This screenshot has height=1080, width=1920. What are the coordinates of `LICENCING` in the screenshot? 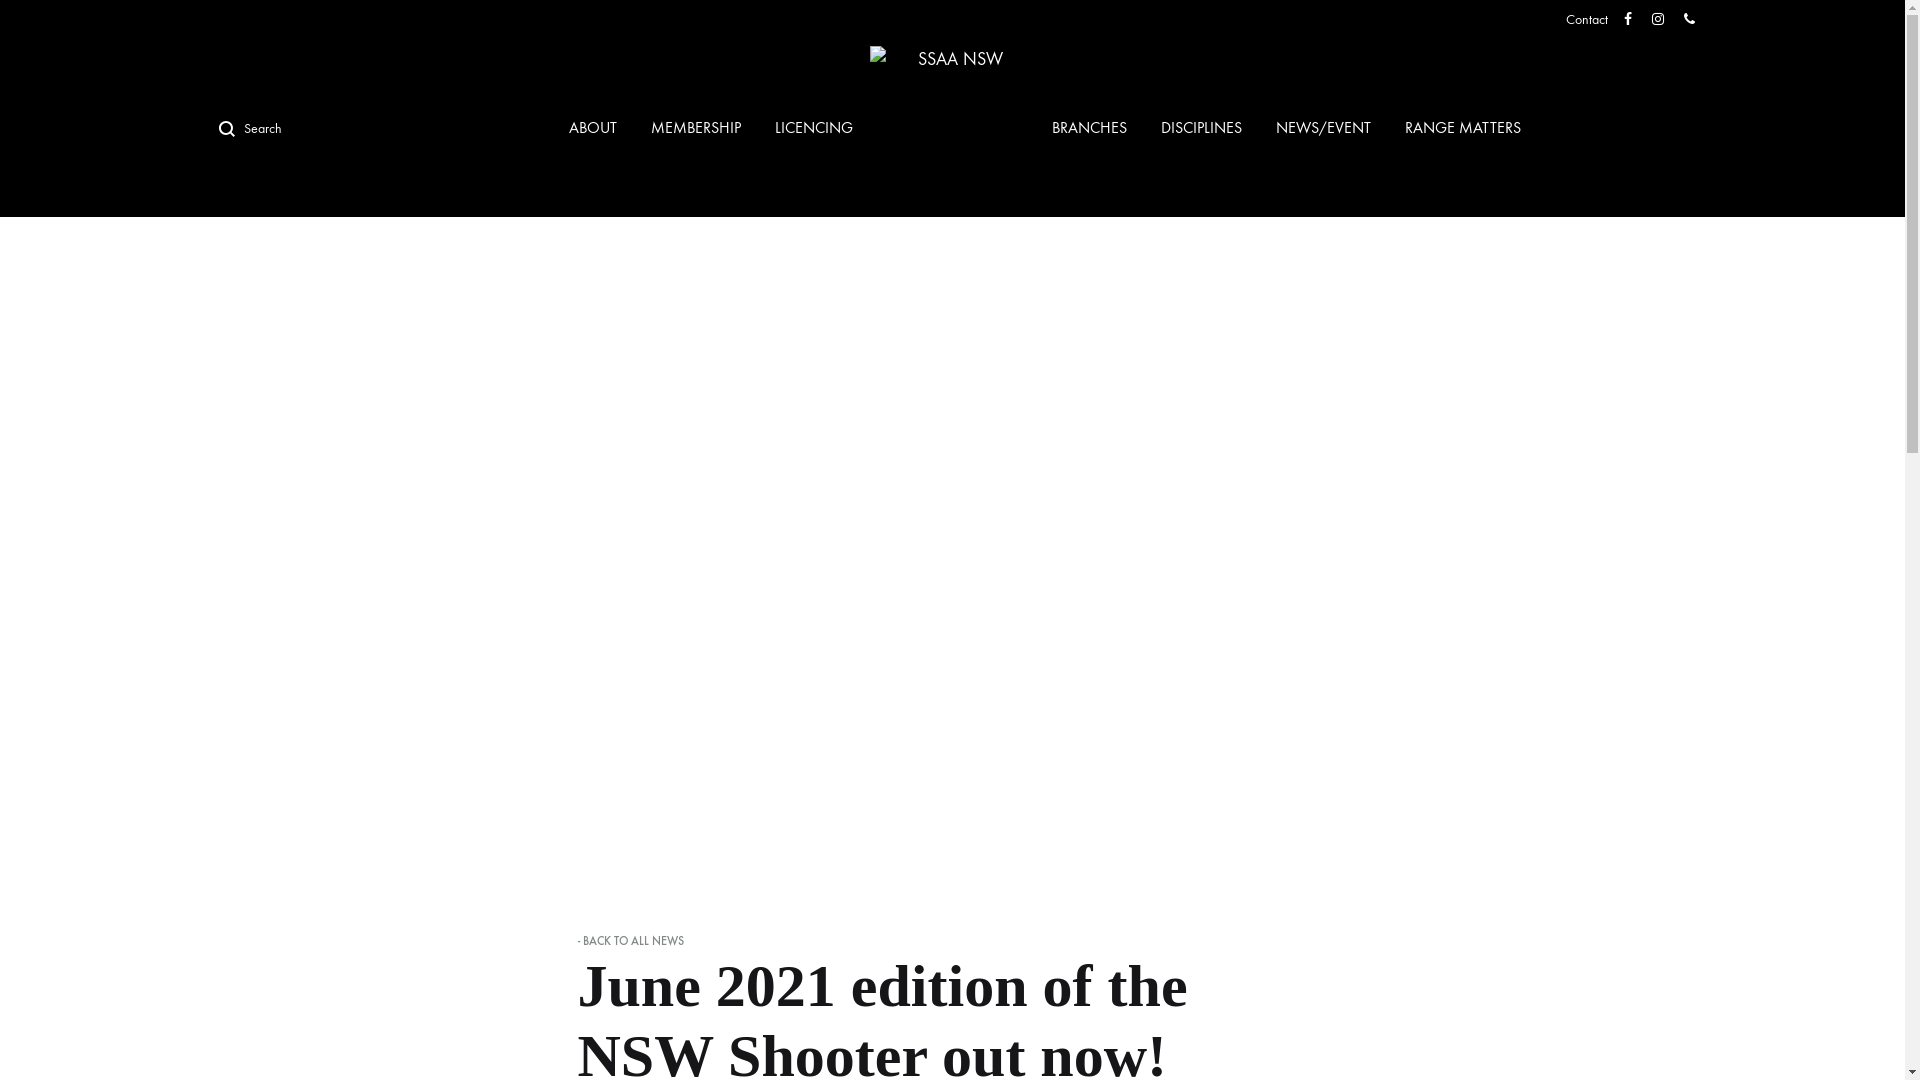 It's located at (814, 128).